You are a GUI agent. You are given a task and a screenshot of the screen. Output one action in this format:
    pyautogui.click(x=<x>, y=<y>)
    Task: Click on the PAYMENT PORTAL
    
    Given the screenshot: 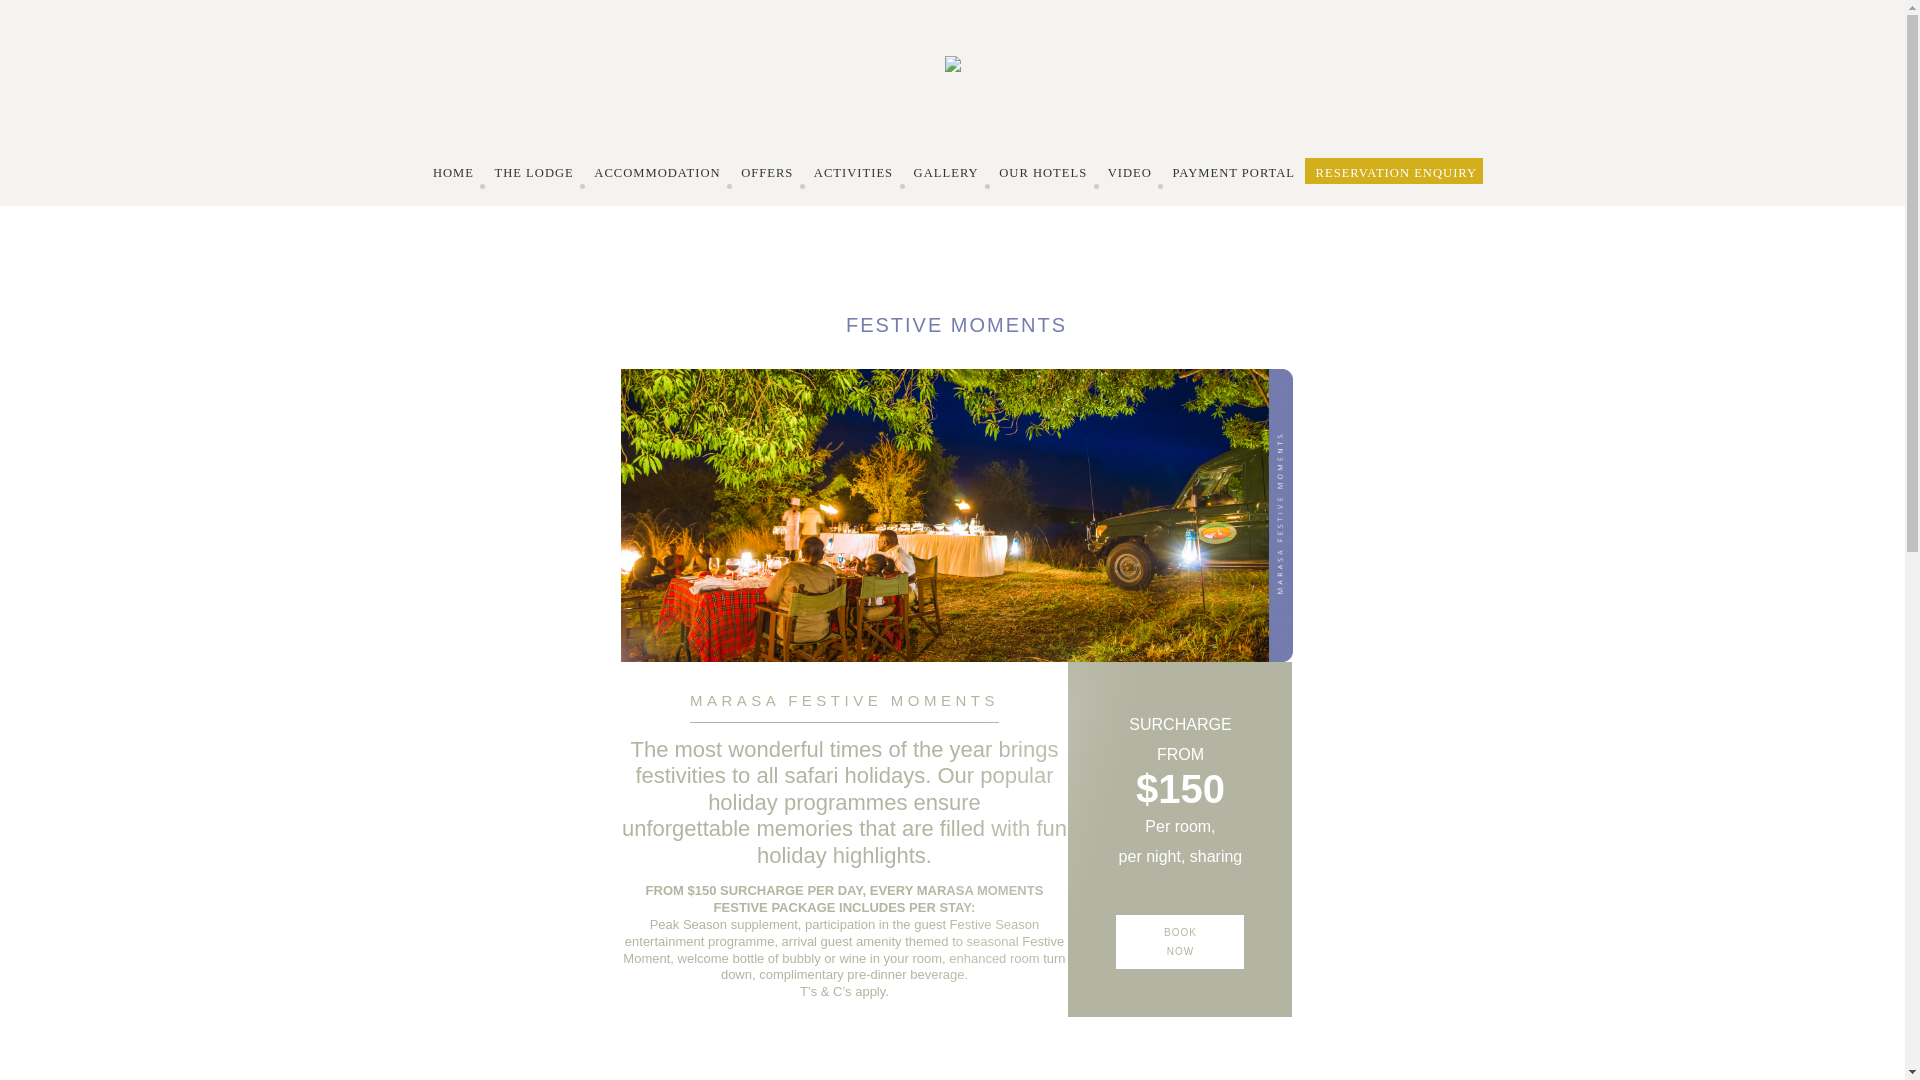 What is the action you would take?
    pyautogui.click(x=1234, y=173)
    